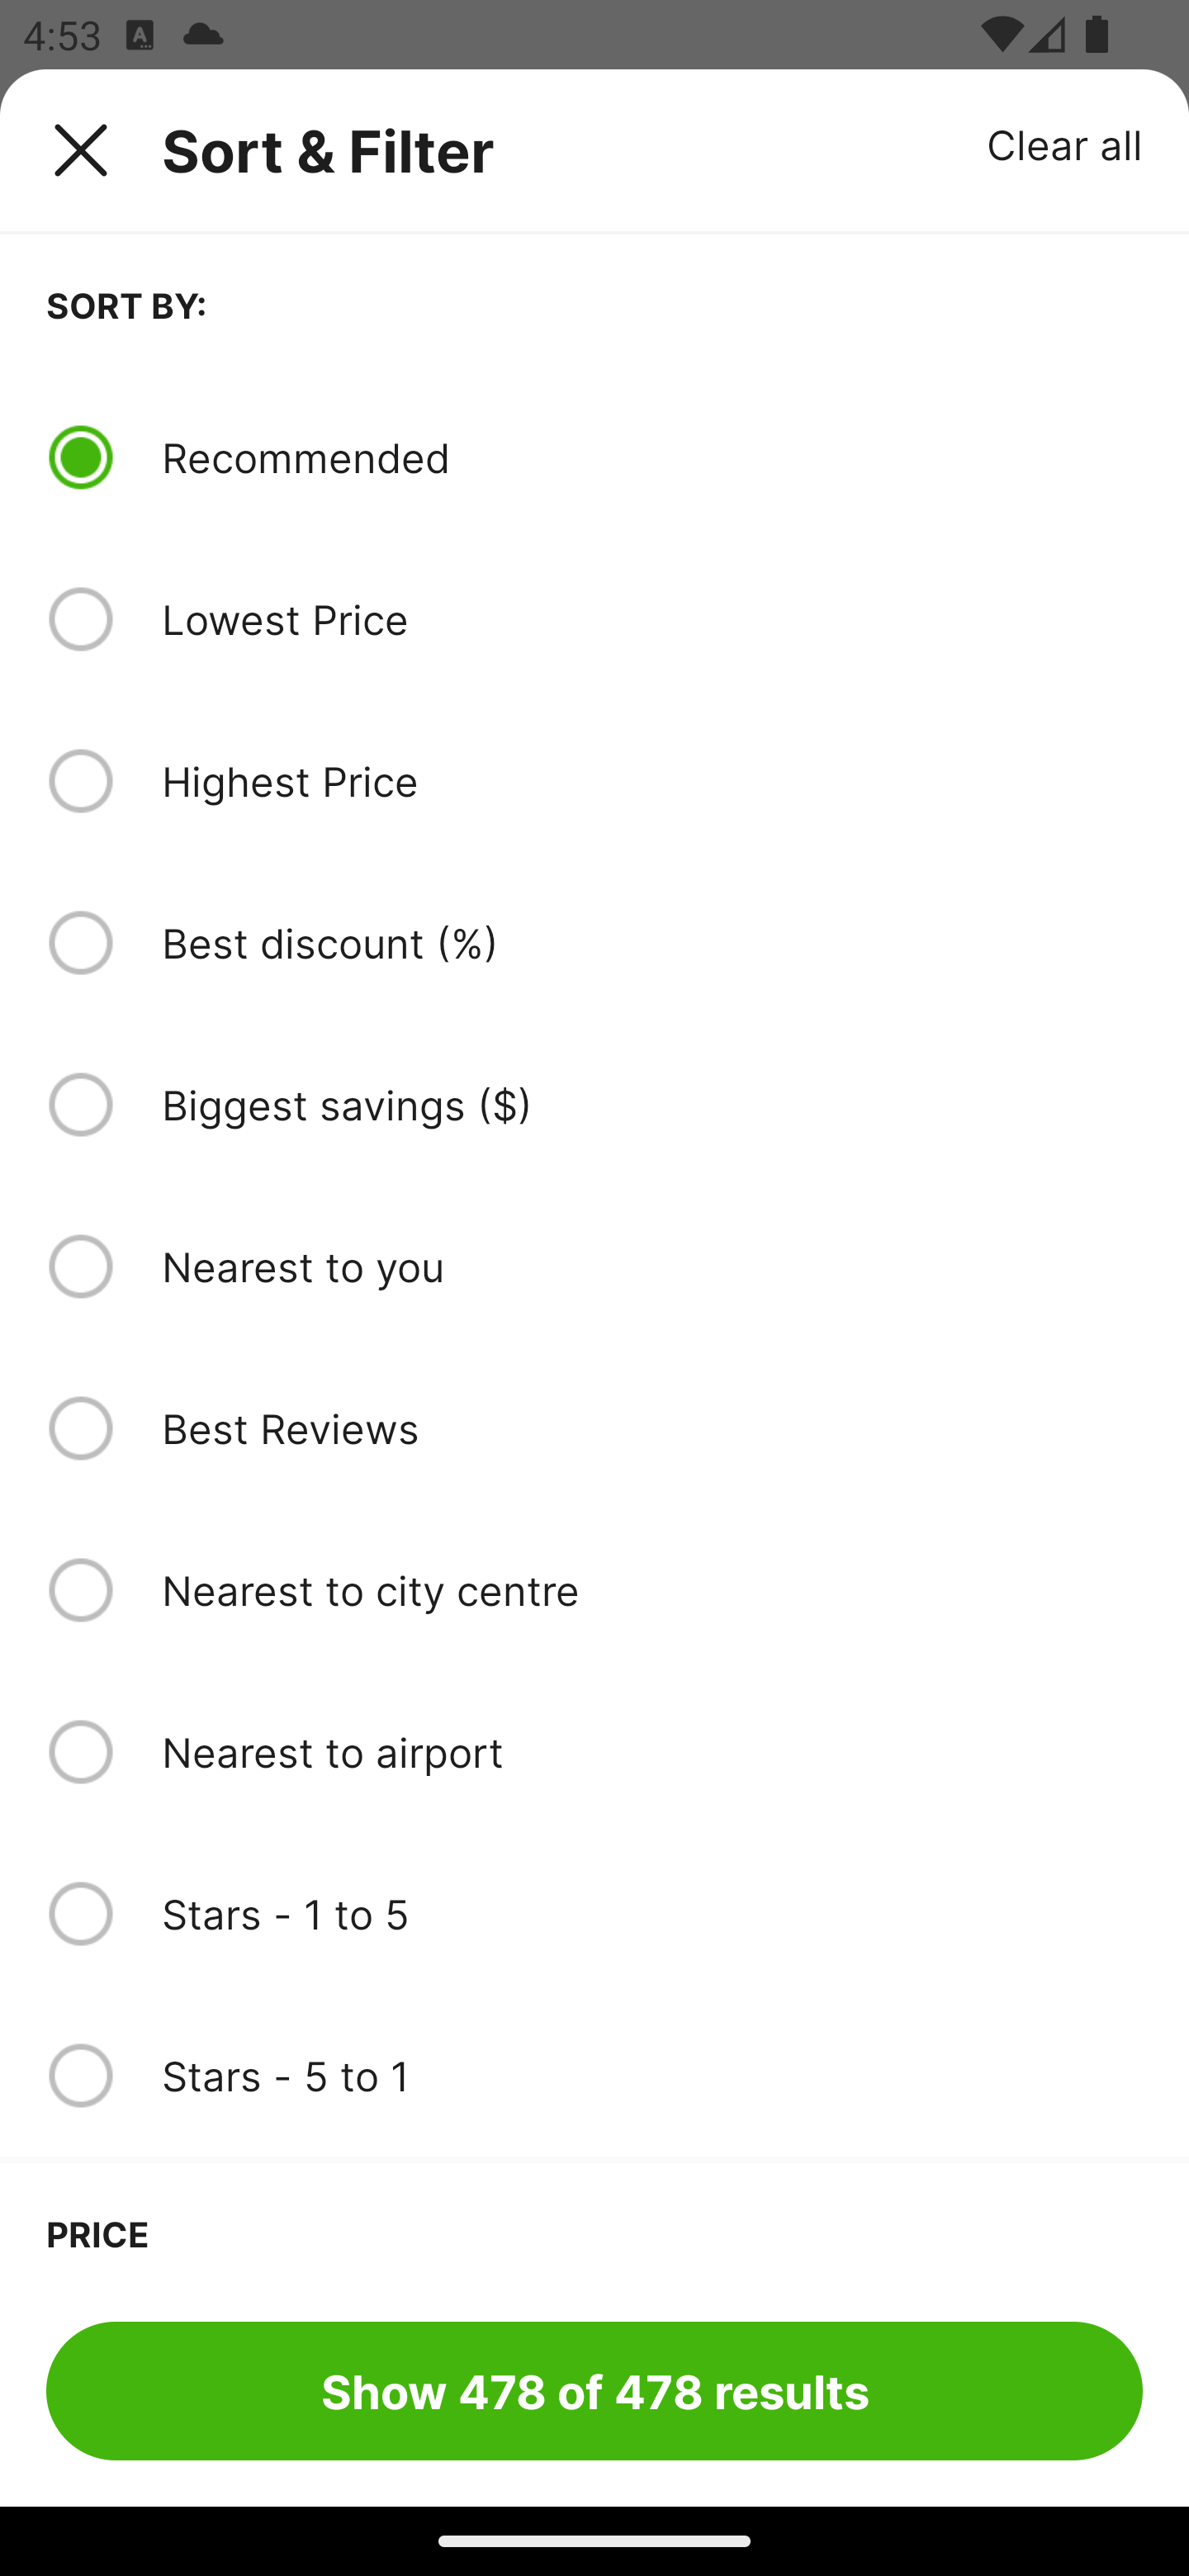  I want to click on Nearest to airport, so click(651, 1751).